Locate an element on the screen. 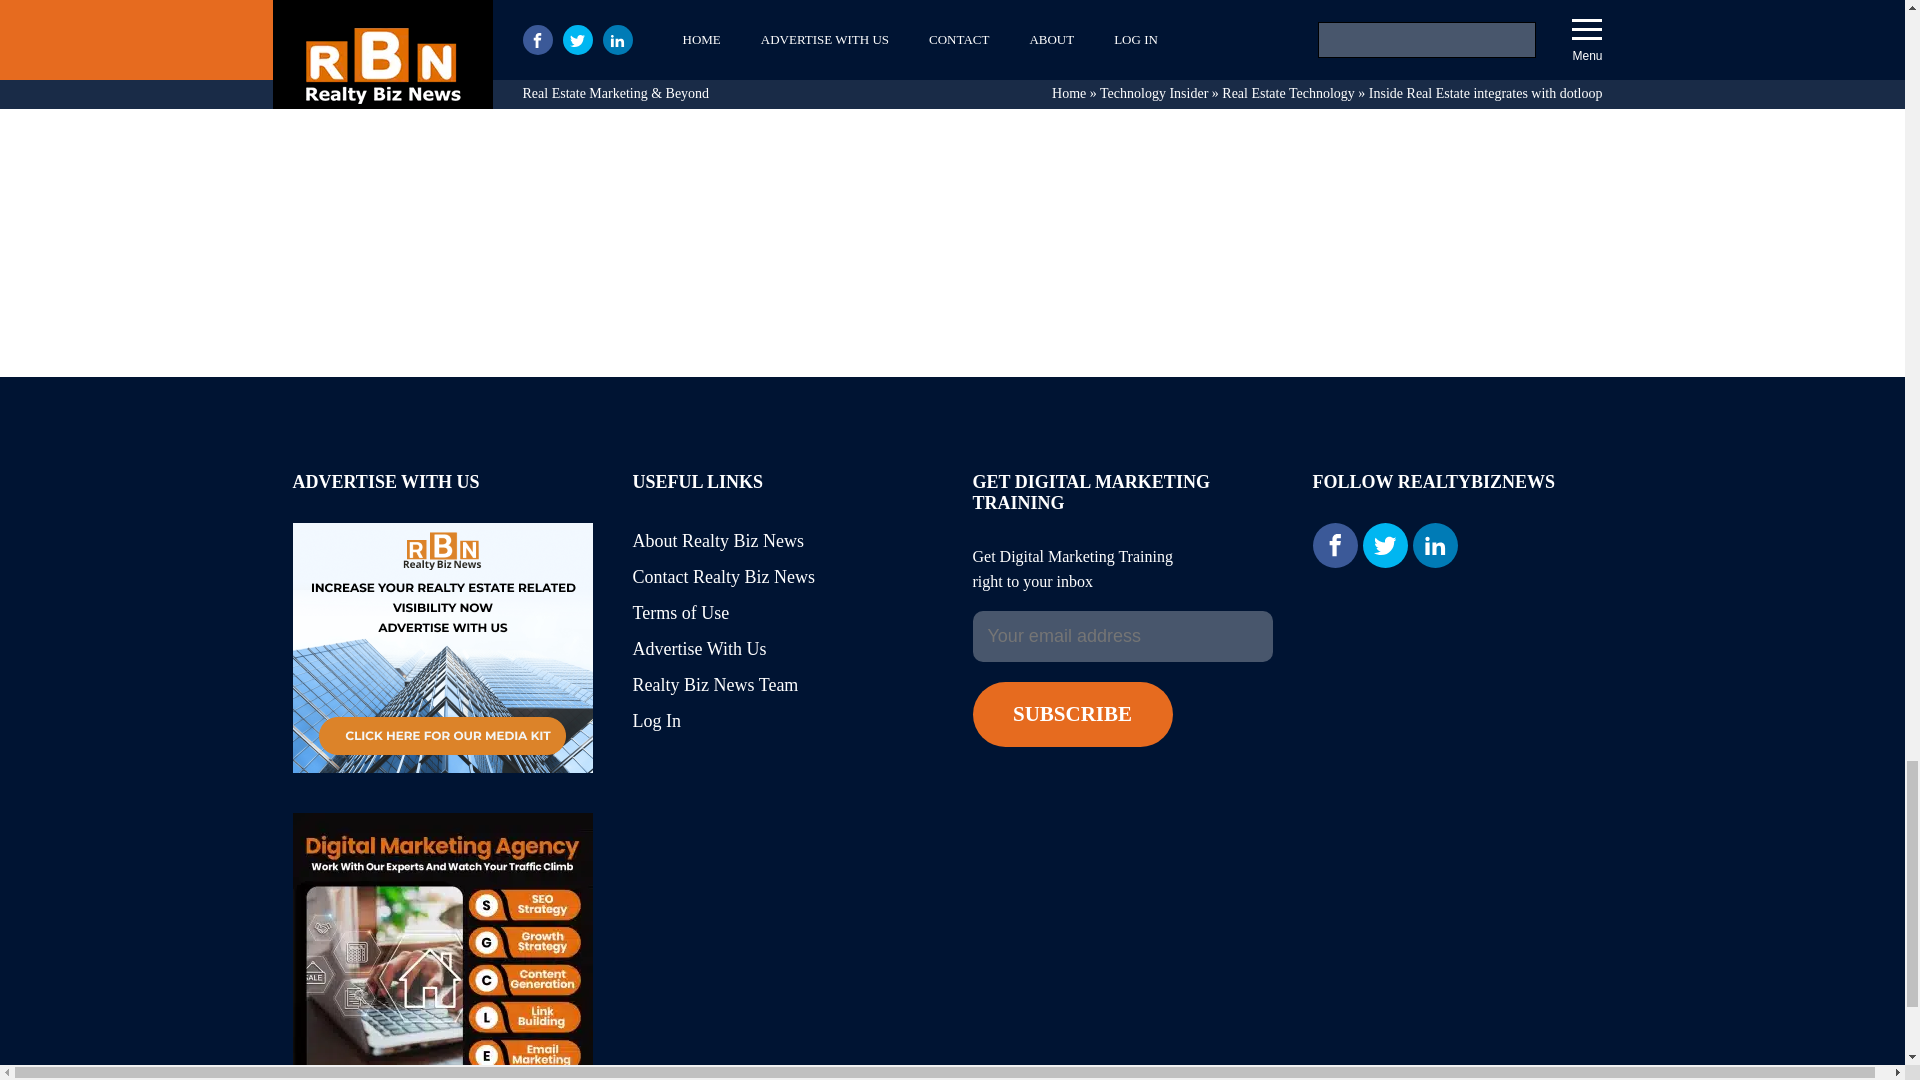 The image size is (1920, 1080). Subscribe is located at coordinates (1071, 714).